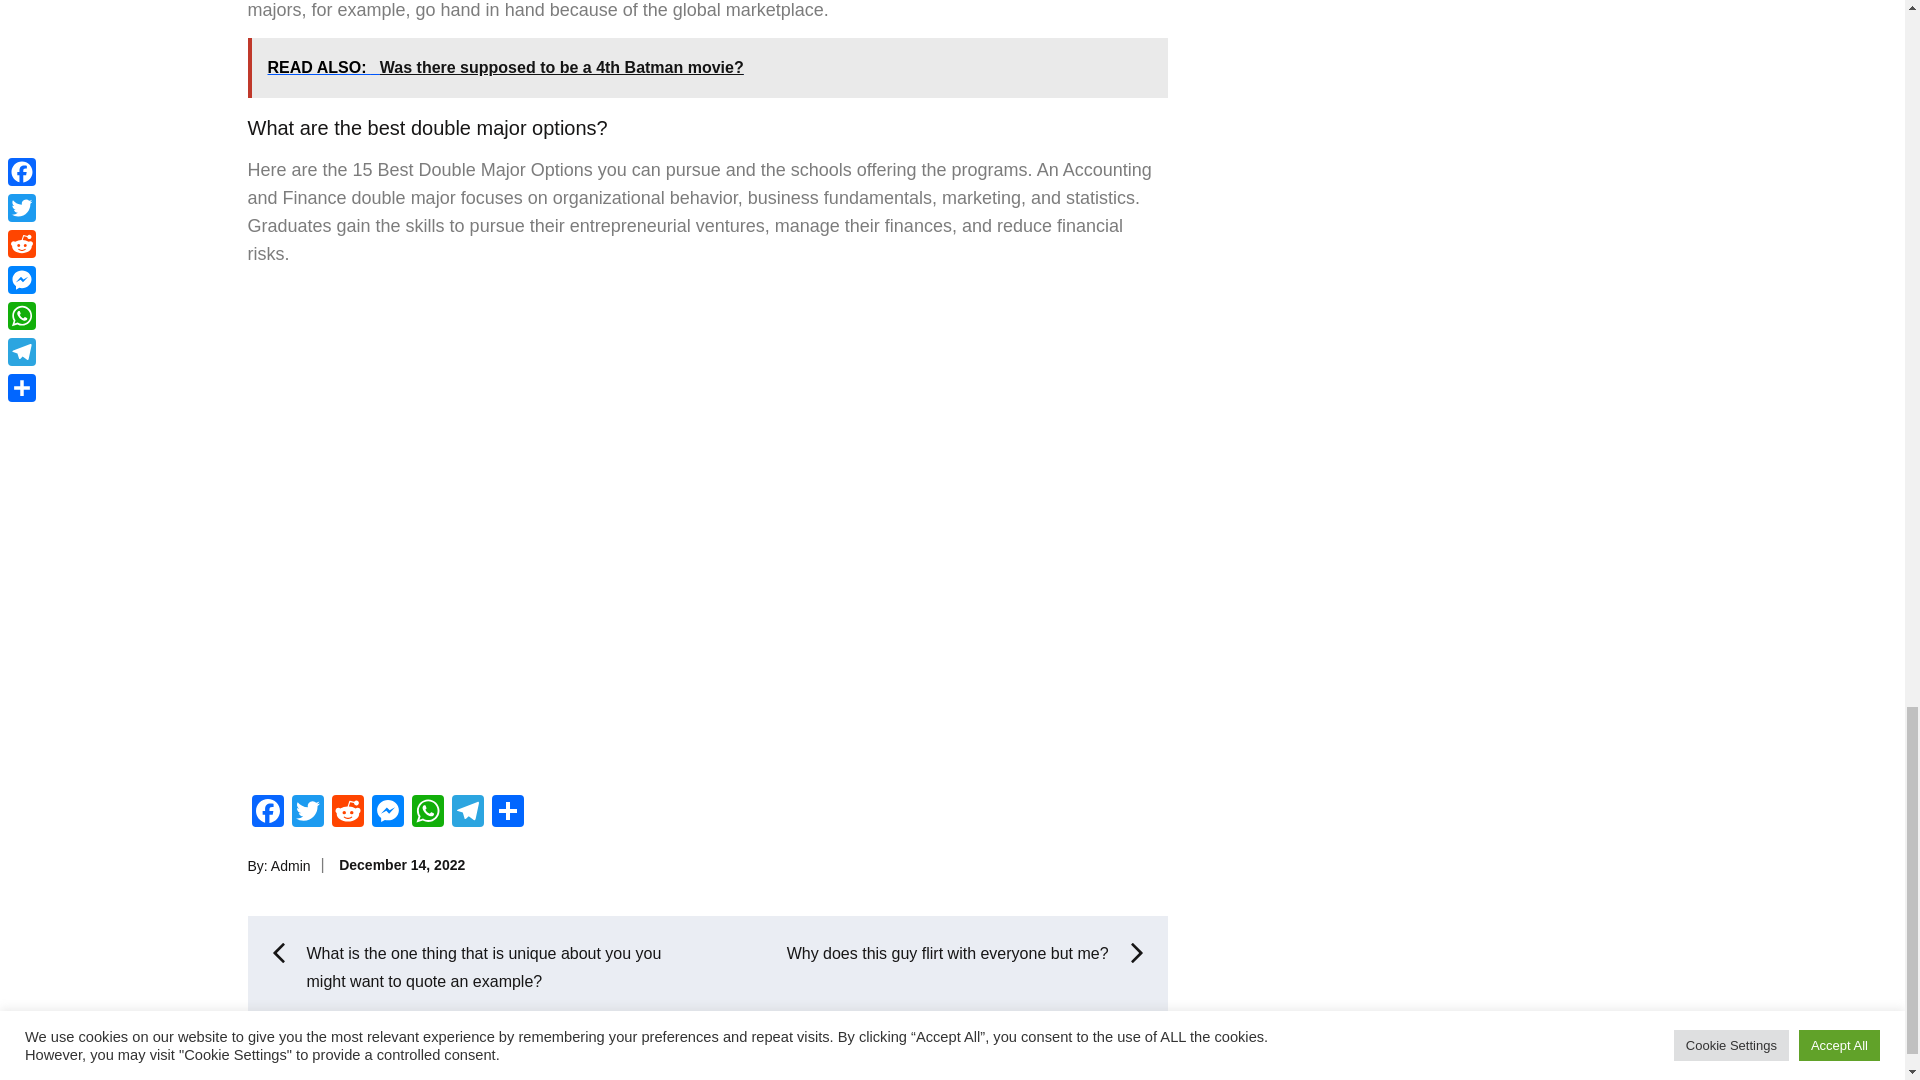  Describe the element at coordinates (467, 812) in the screenshot. I see `Telegram` at that location.